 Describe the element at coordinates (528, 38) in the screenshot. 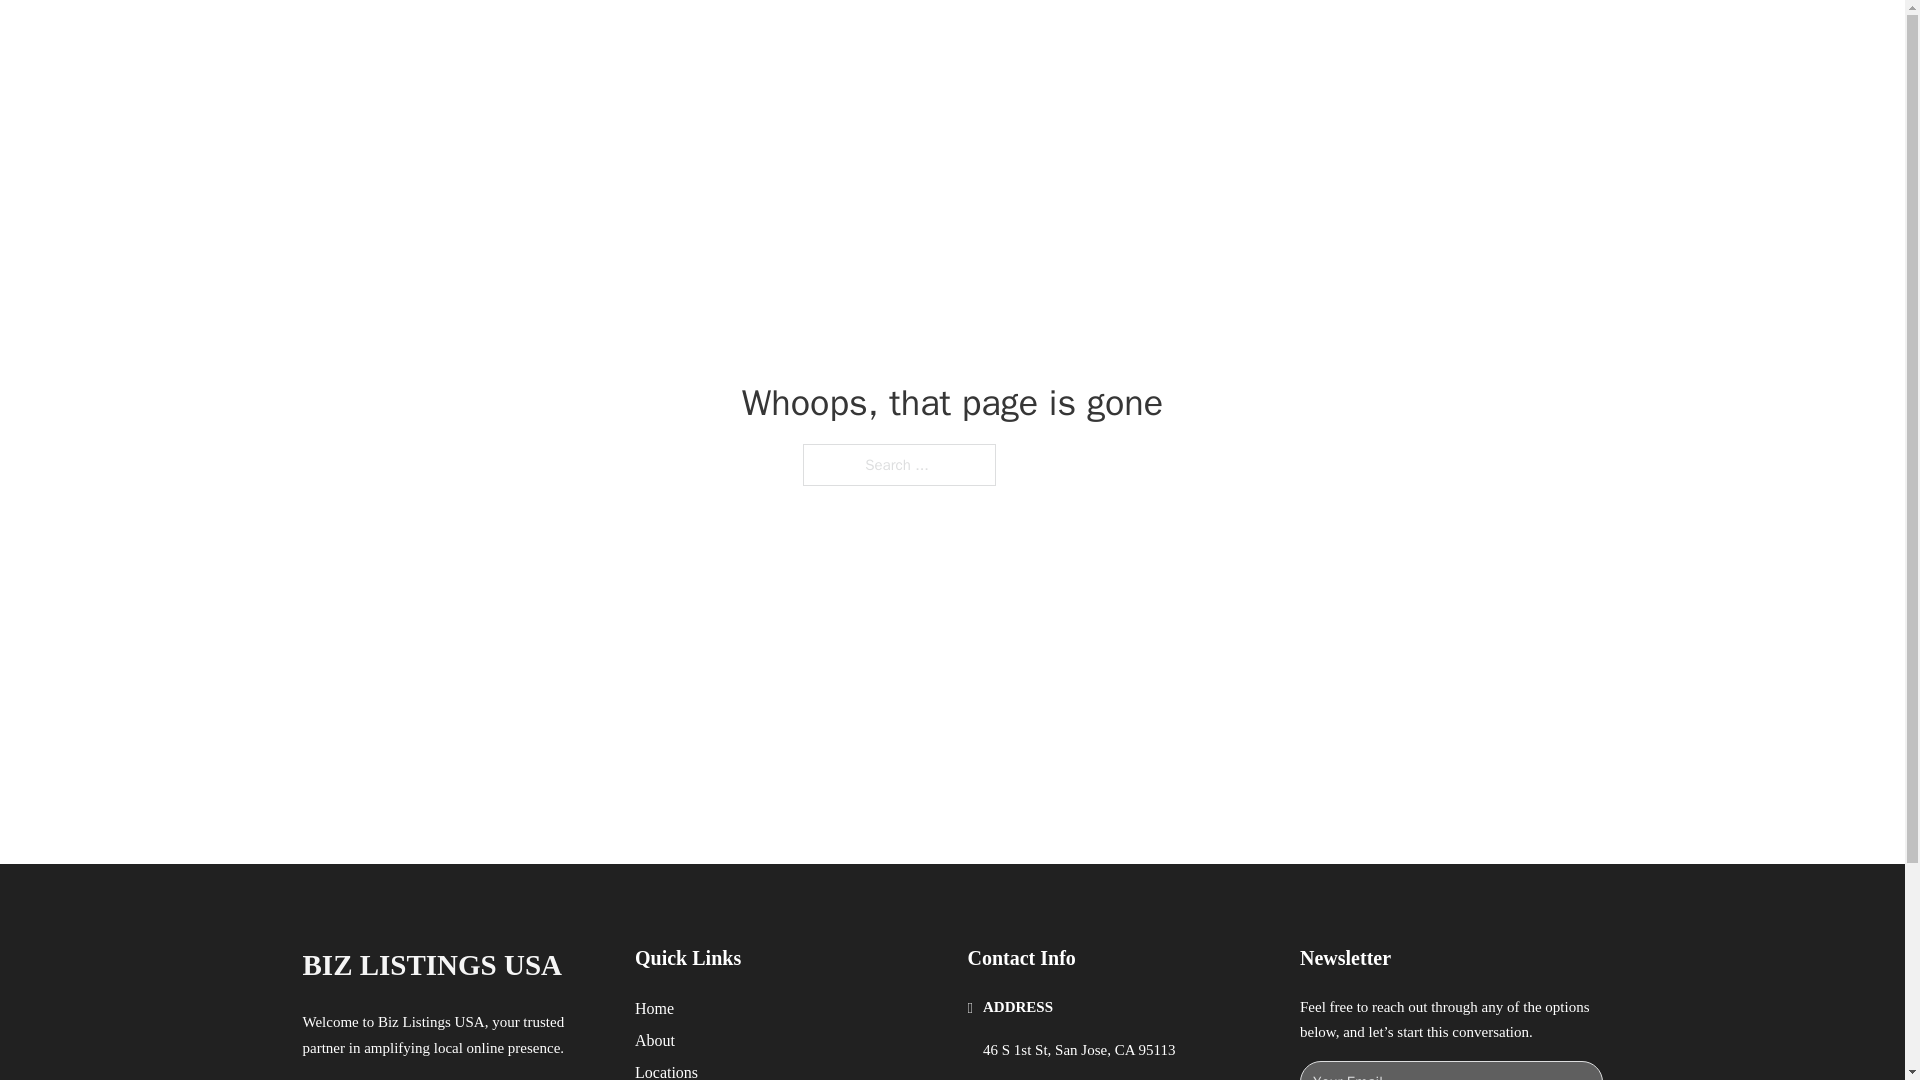

I see `BIZ LISTINGS USA` at that location.